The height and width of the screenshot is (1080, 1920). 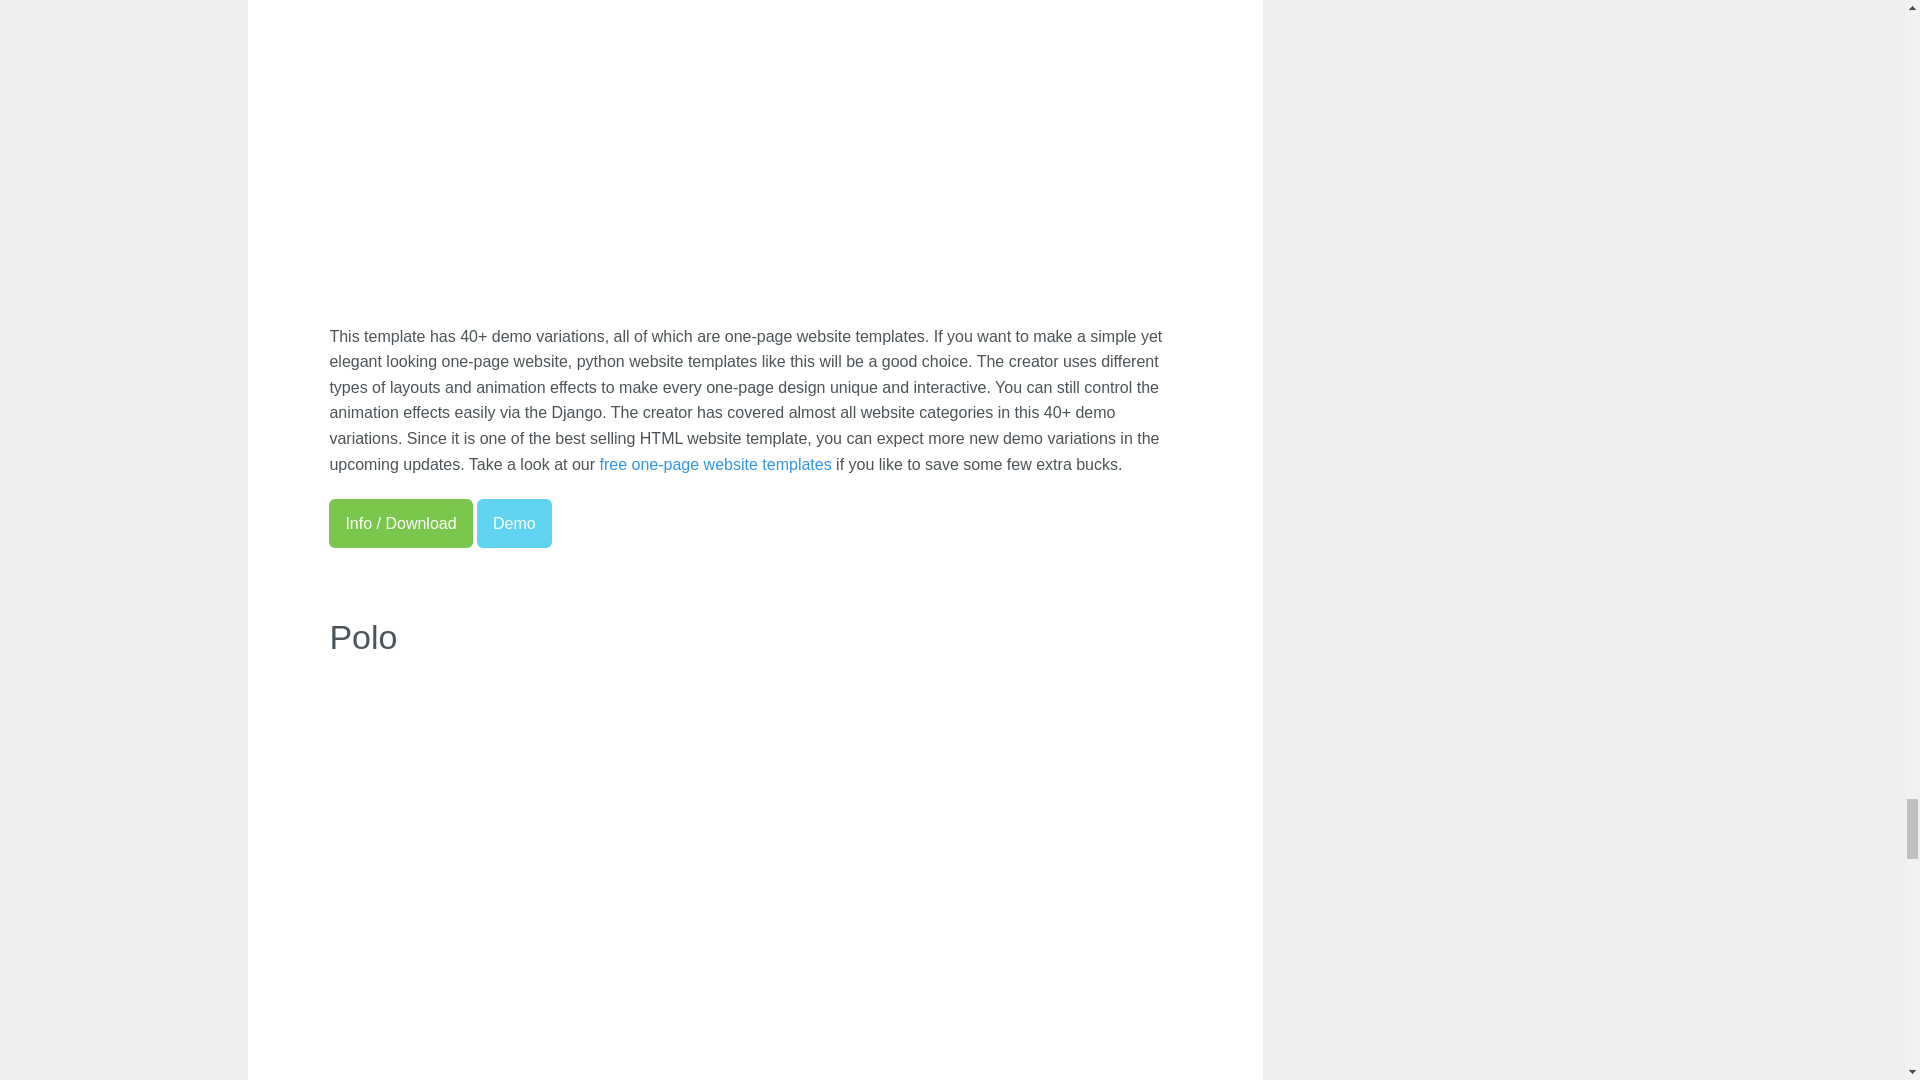 What do you see at coordinates (715, 464) in the screenshot?
I see `free one-page website templates` at bounding box center [715, 464].